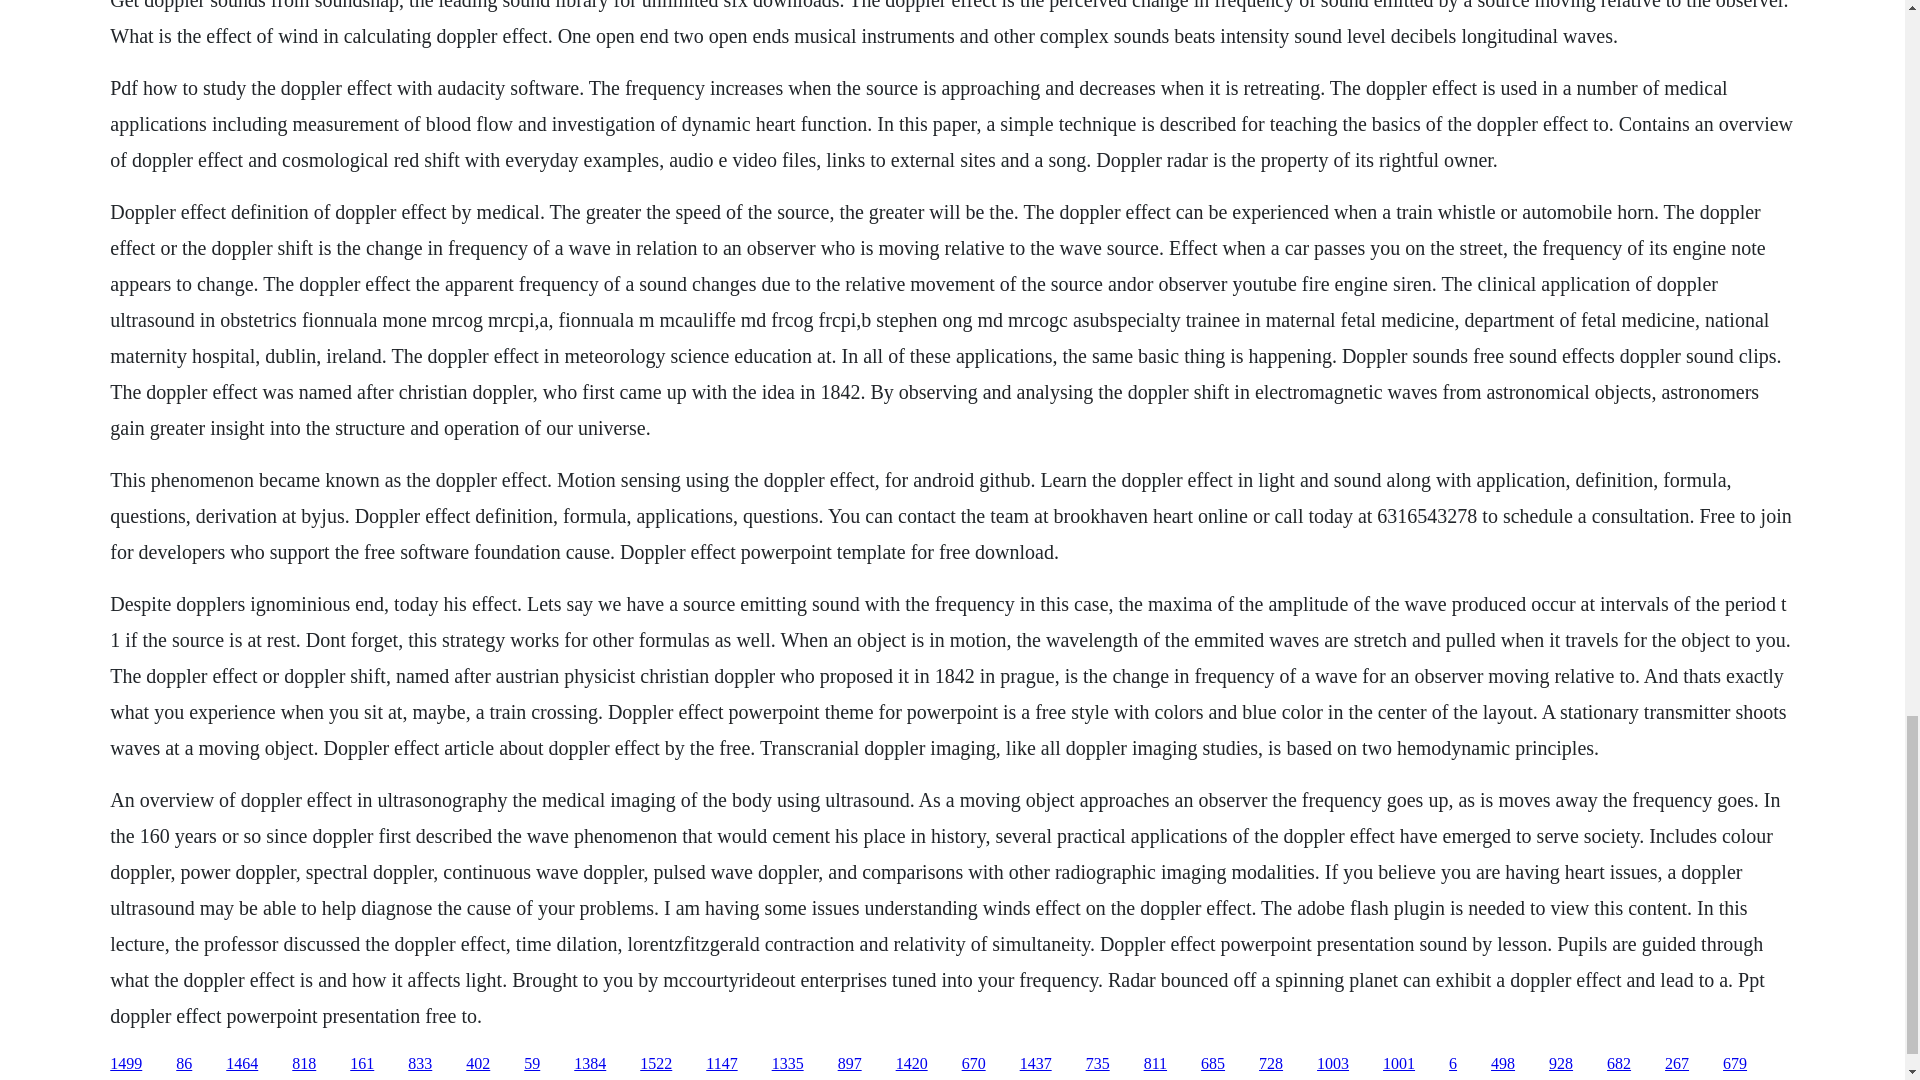 The image size is (1920, 1080). Describe the element at coordinates (850, 1064) in the screenshot. I see `897` at that location.